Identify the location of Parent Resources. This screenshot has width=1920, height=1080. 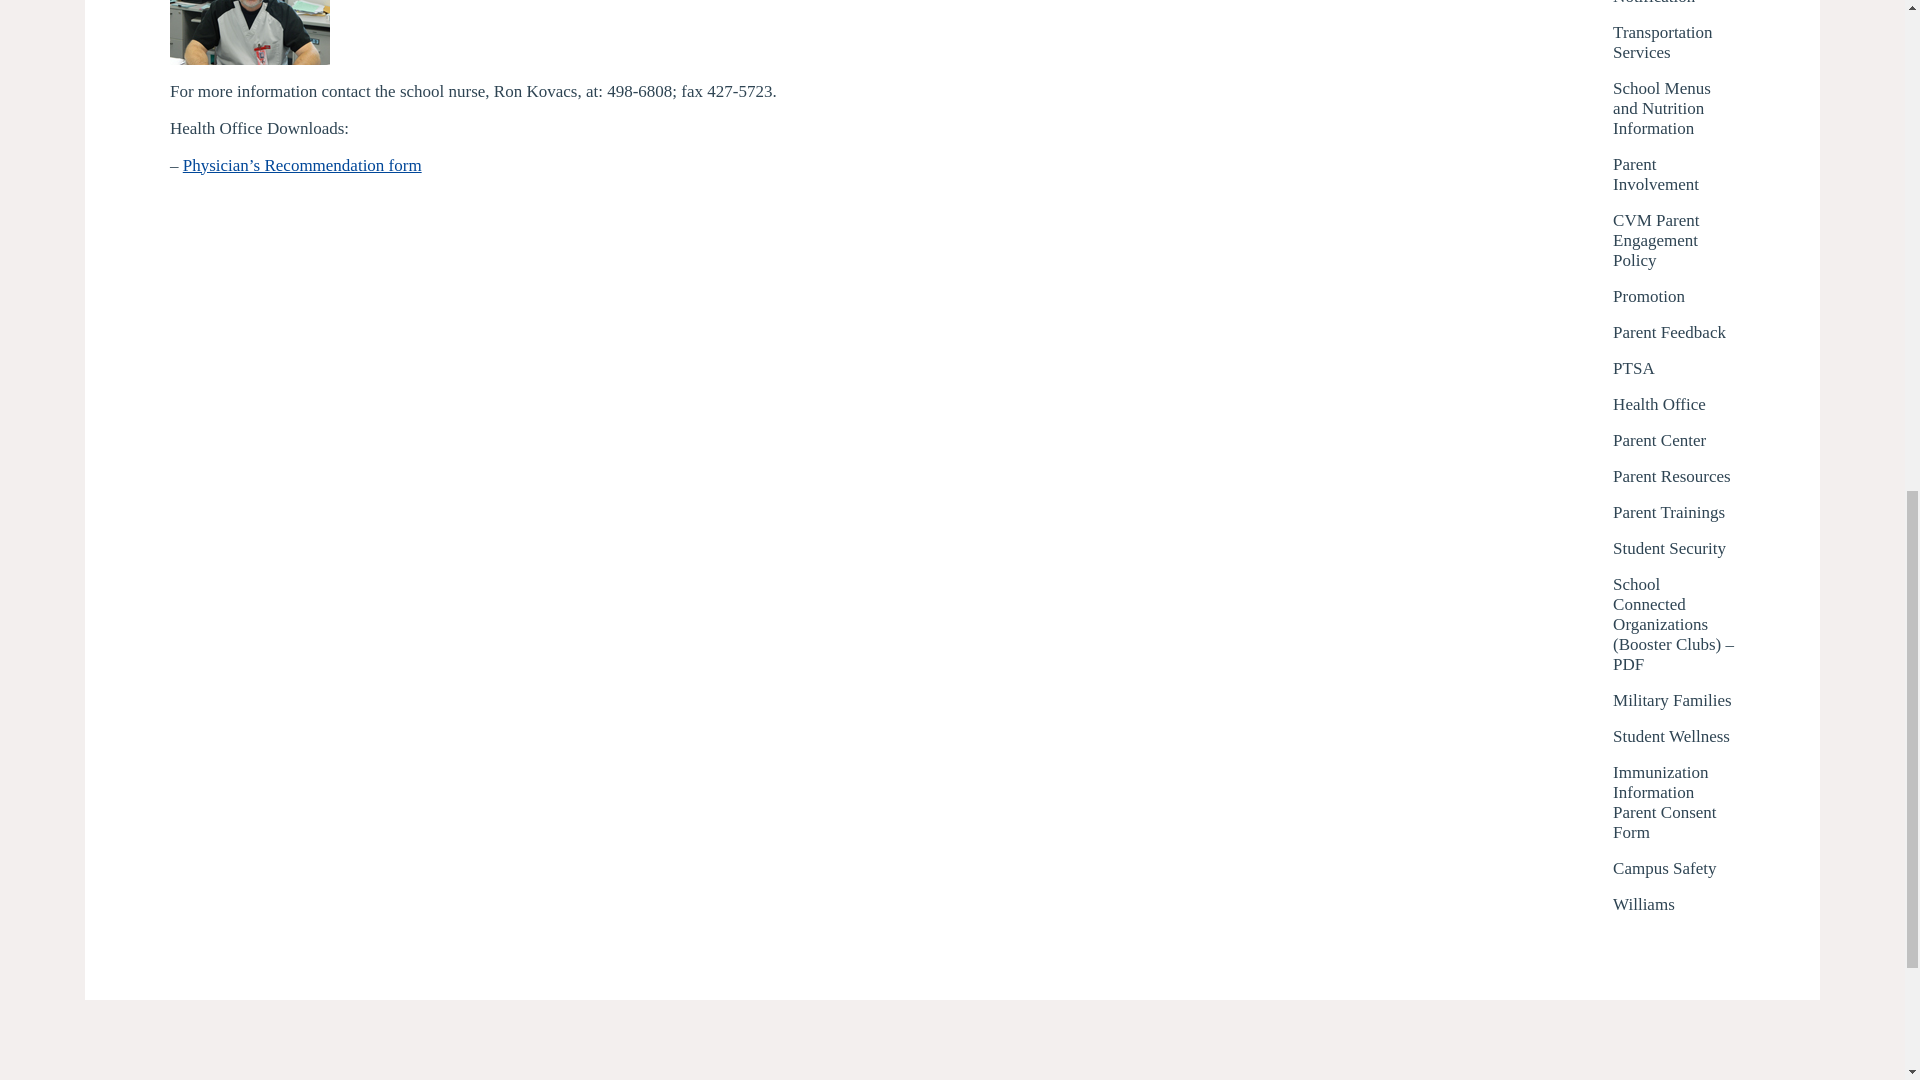
(1672, 476).